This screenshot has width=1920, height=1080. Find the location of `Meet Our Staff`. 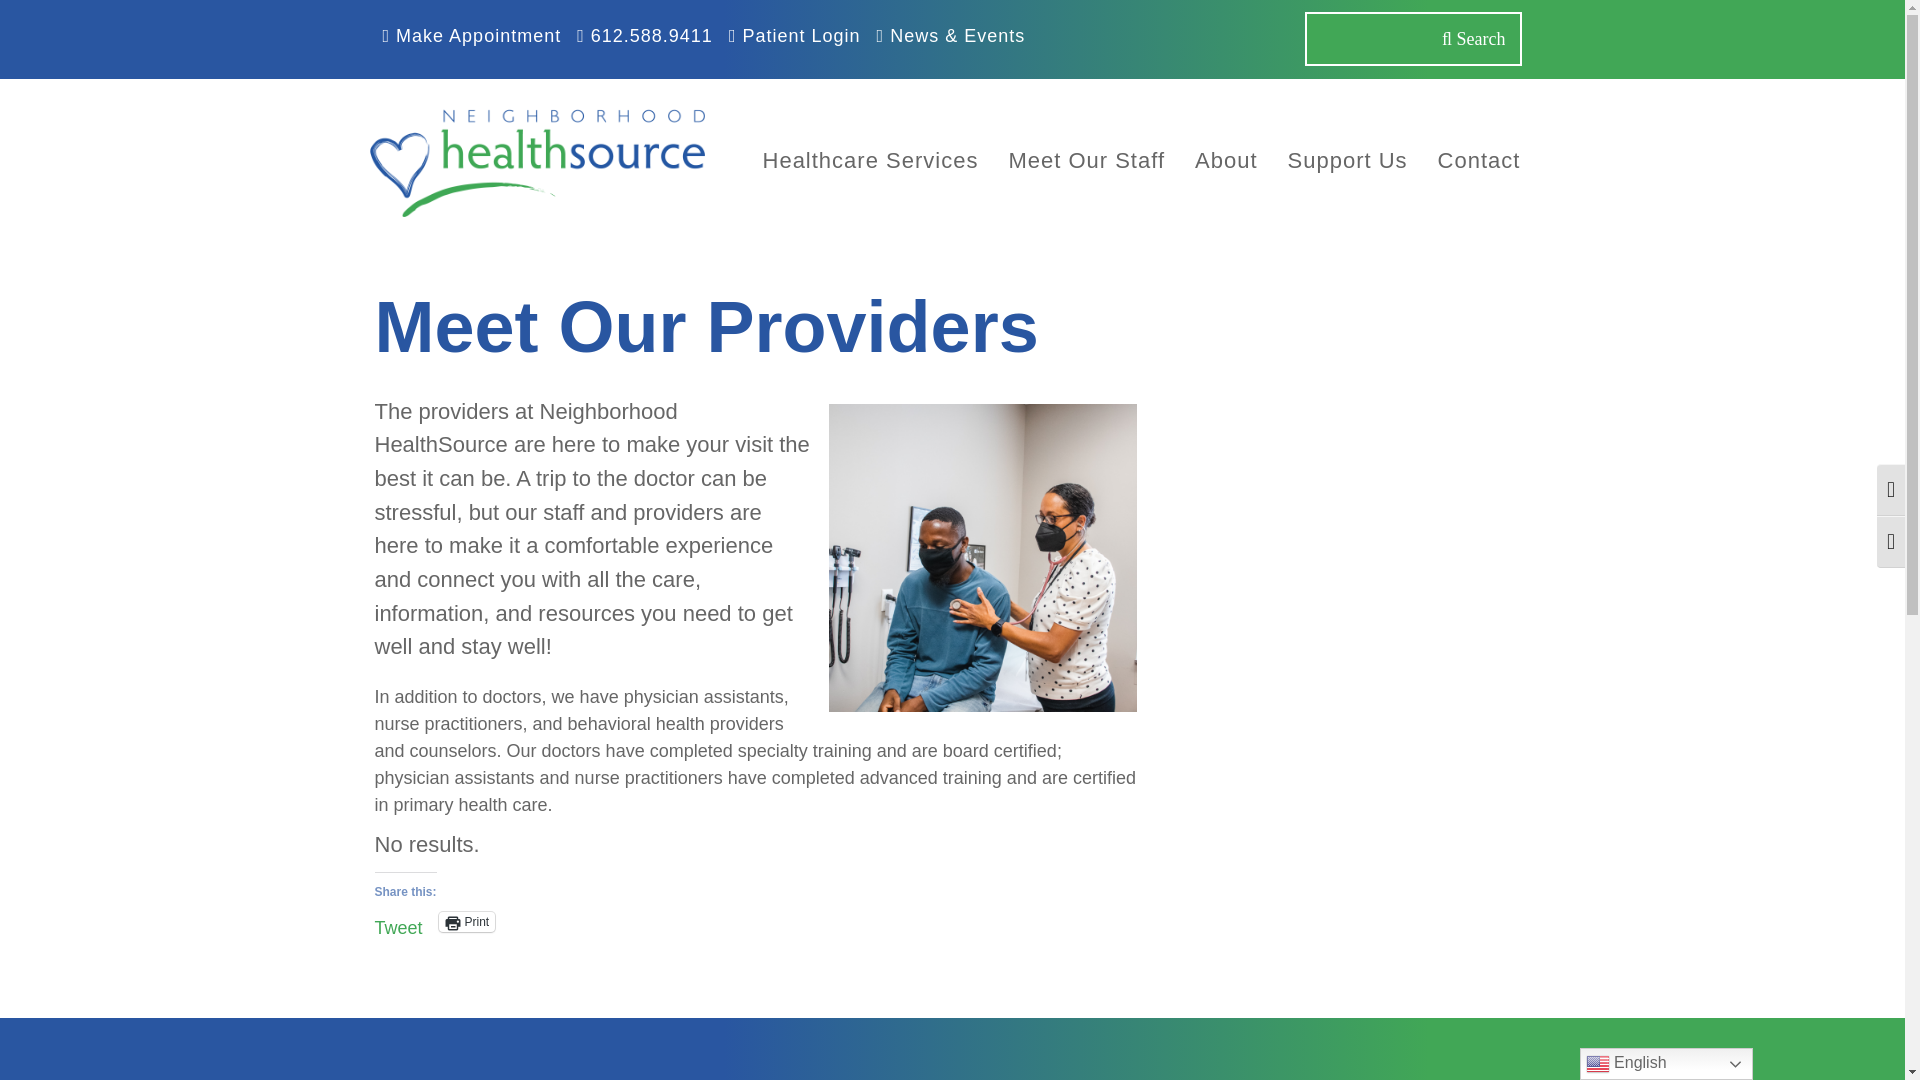

Meet Our Staff is located at coordinates (1086, 160).